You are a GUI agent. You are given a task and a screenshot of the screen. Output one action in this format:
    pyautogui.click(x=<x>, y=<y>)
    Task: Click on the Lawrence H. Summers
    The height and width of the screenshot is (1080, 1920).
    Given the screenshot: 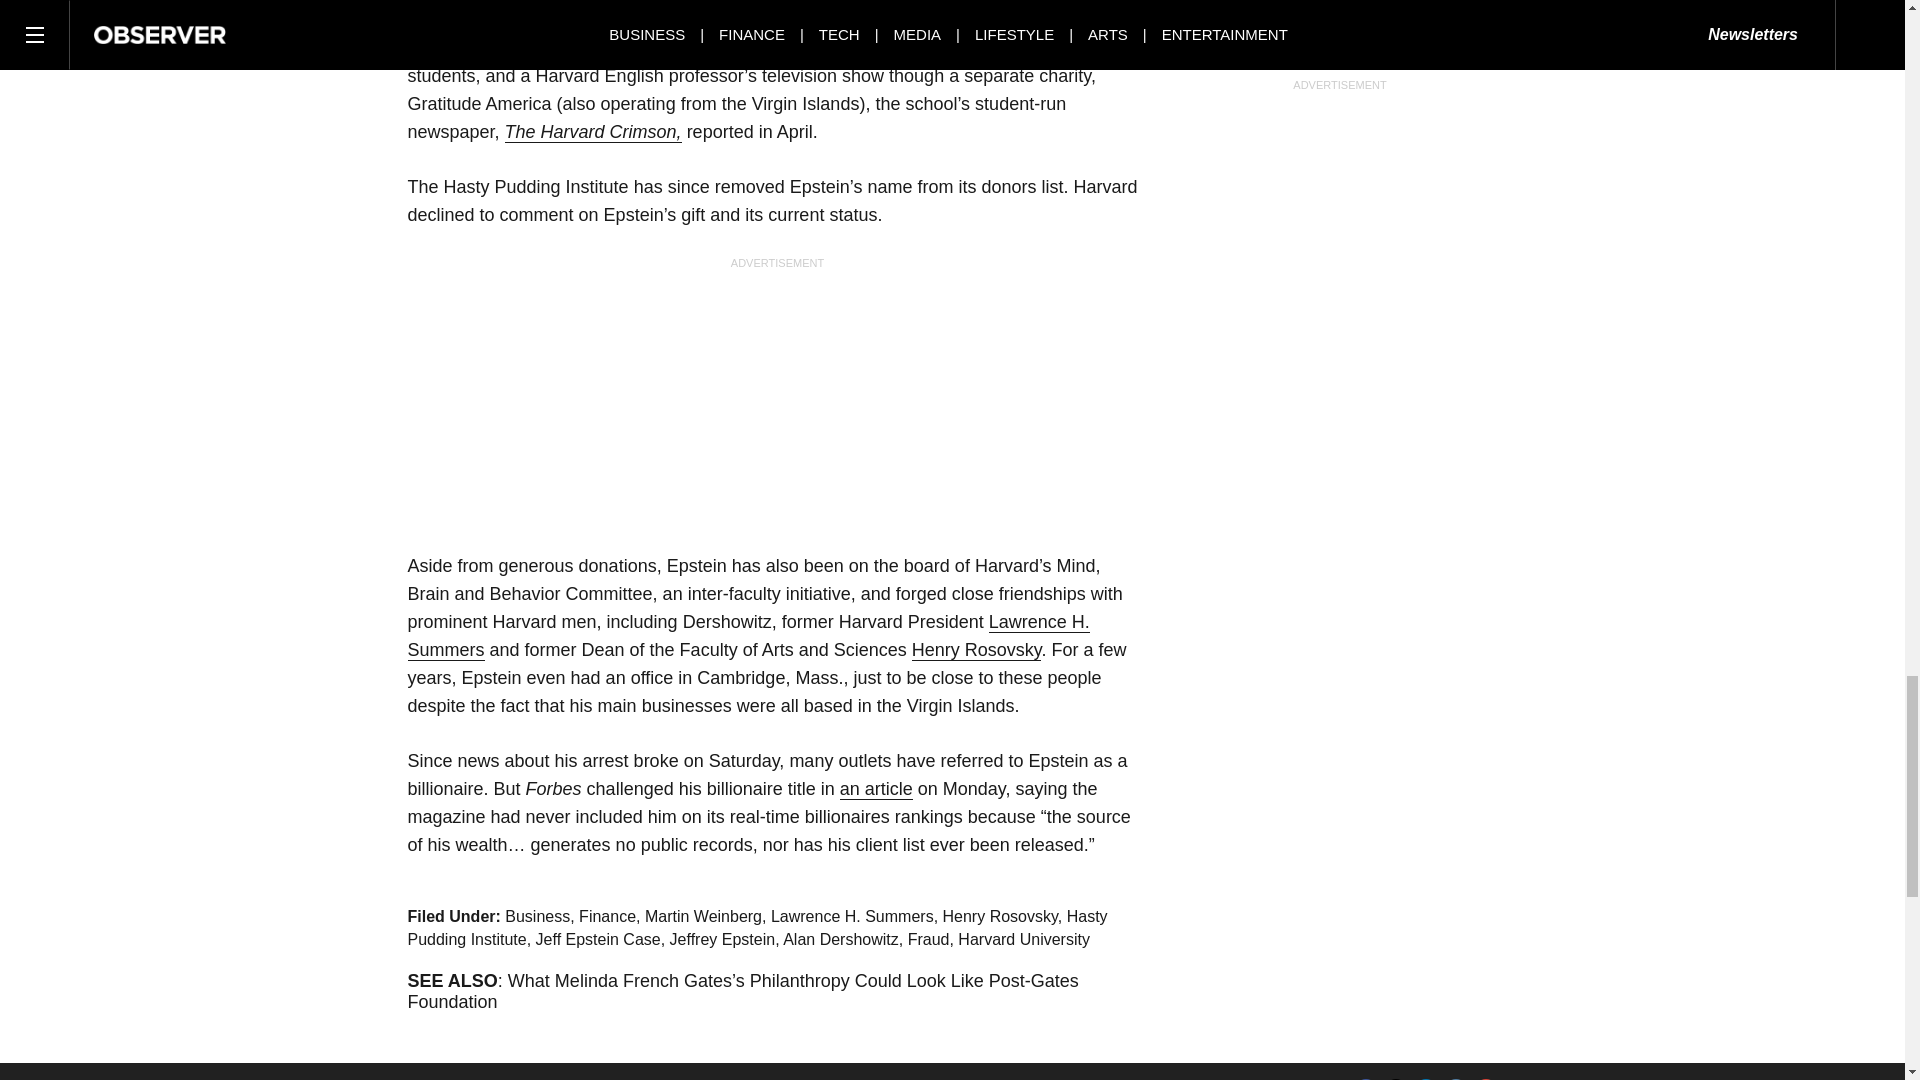 What is the action you would take?
    pyautogui.click(x=748, y=636)
    